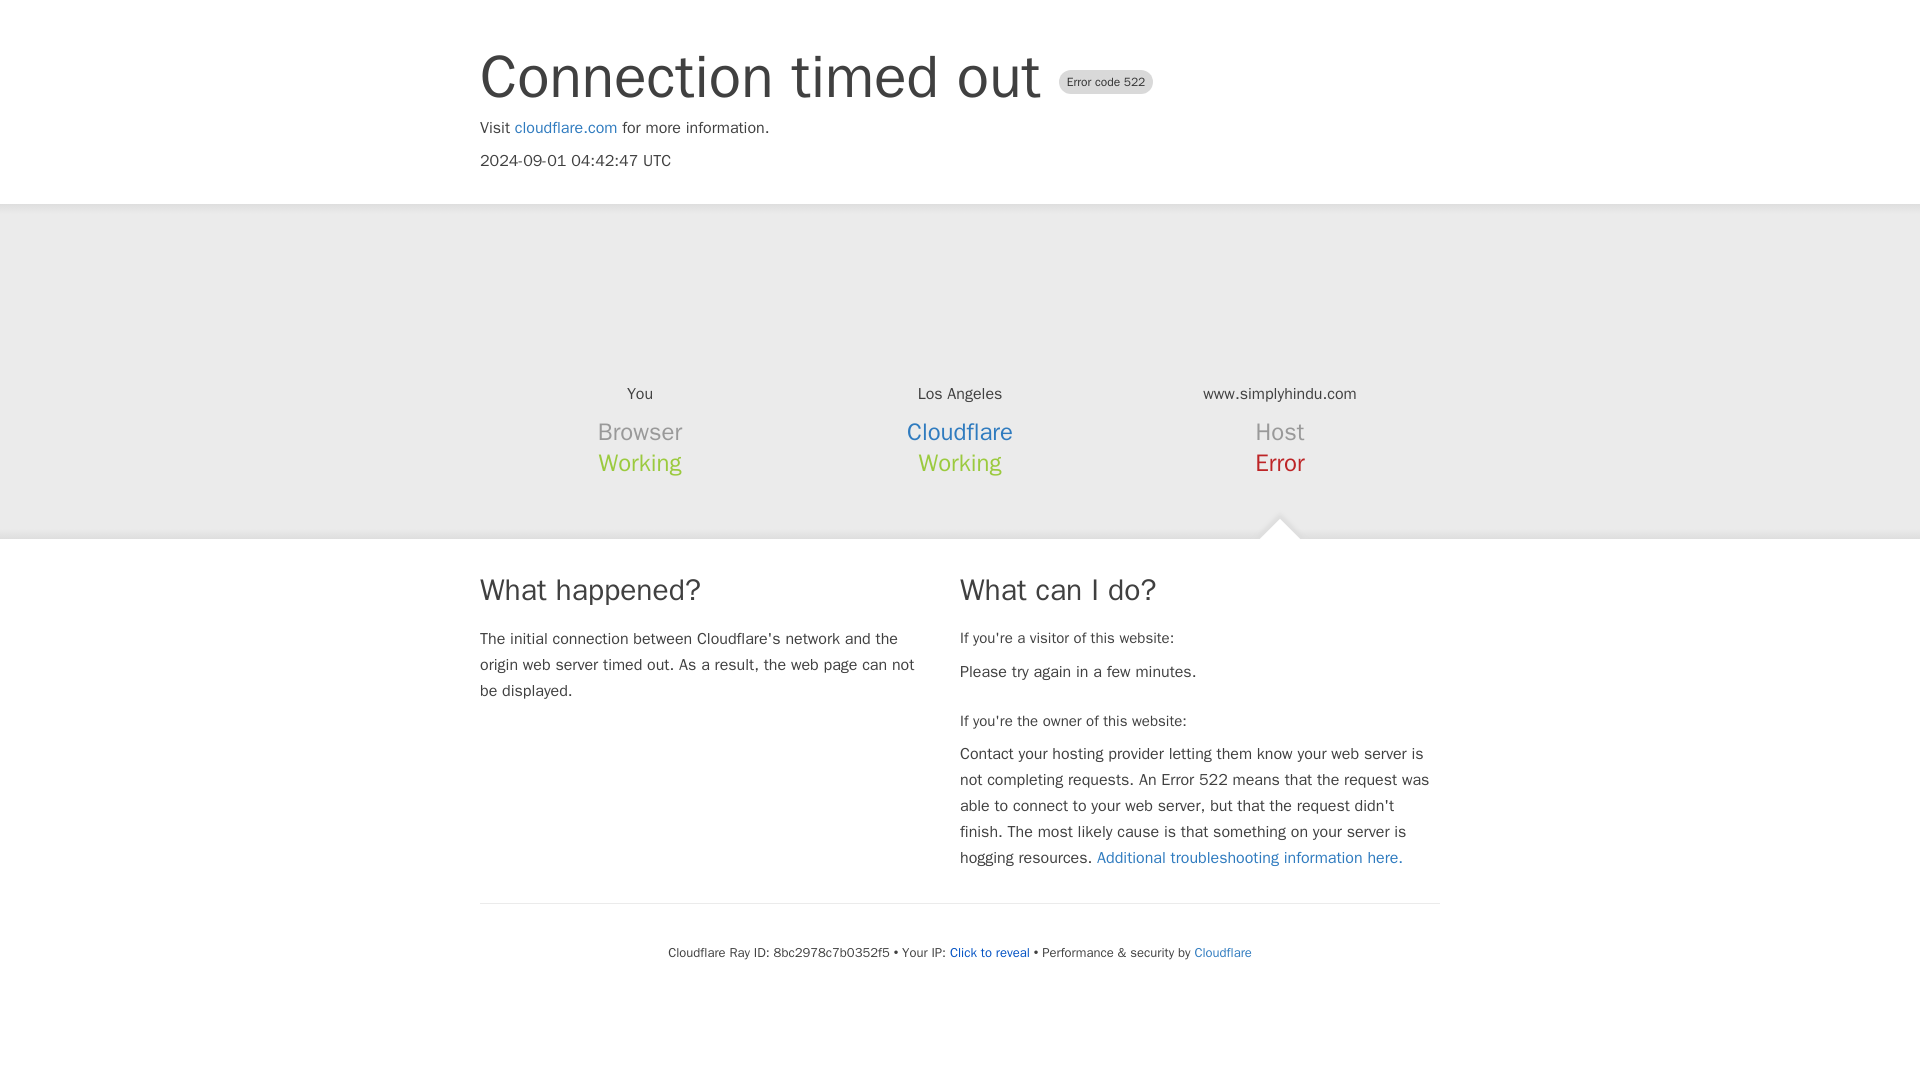  What do you see at coordinates (990, 952) in the screenshot?
I see `Click to reveal` at bounding box center [990, 952].